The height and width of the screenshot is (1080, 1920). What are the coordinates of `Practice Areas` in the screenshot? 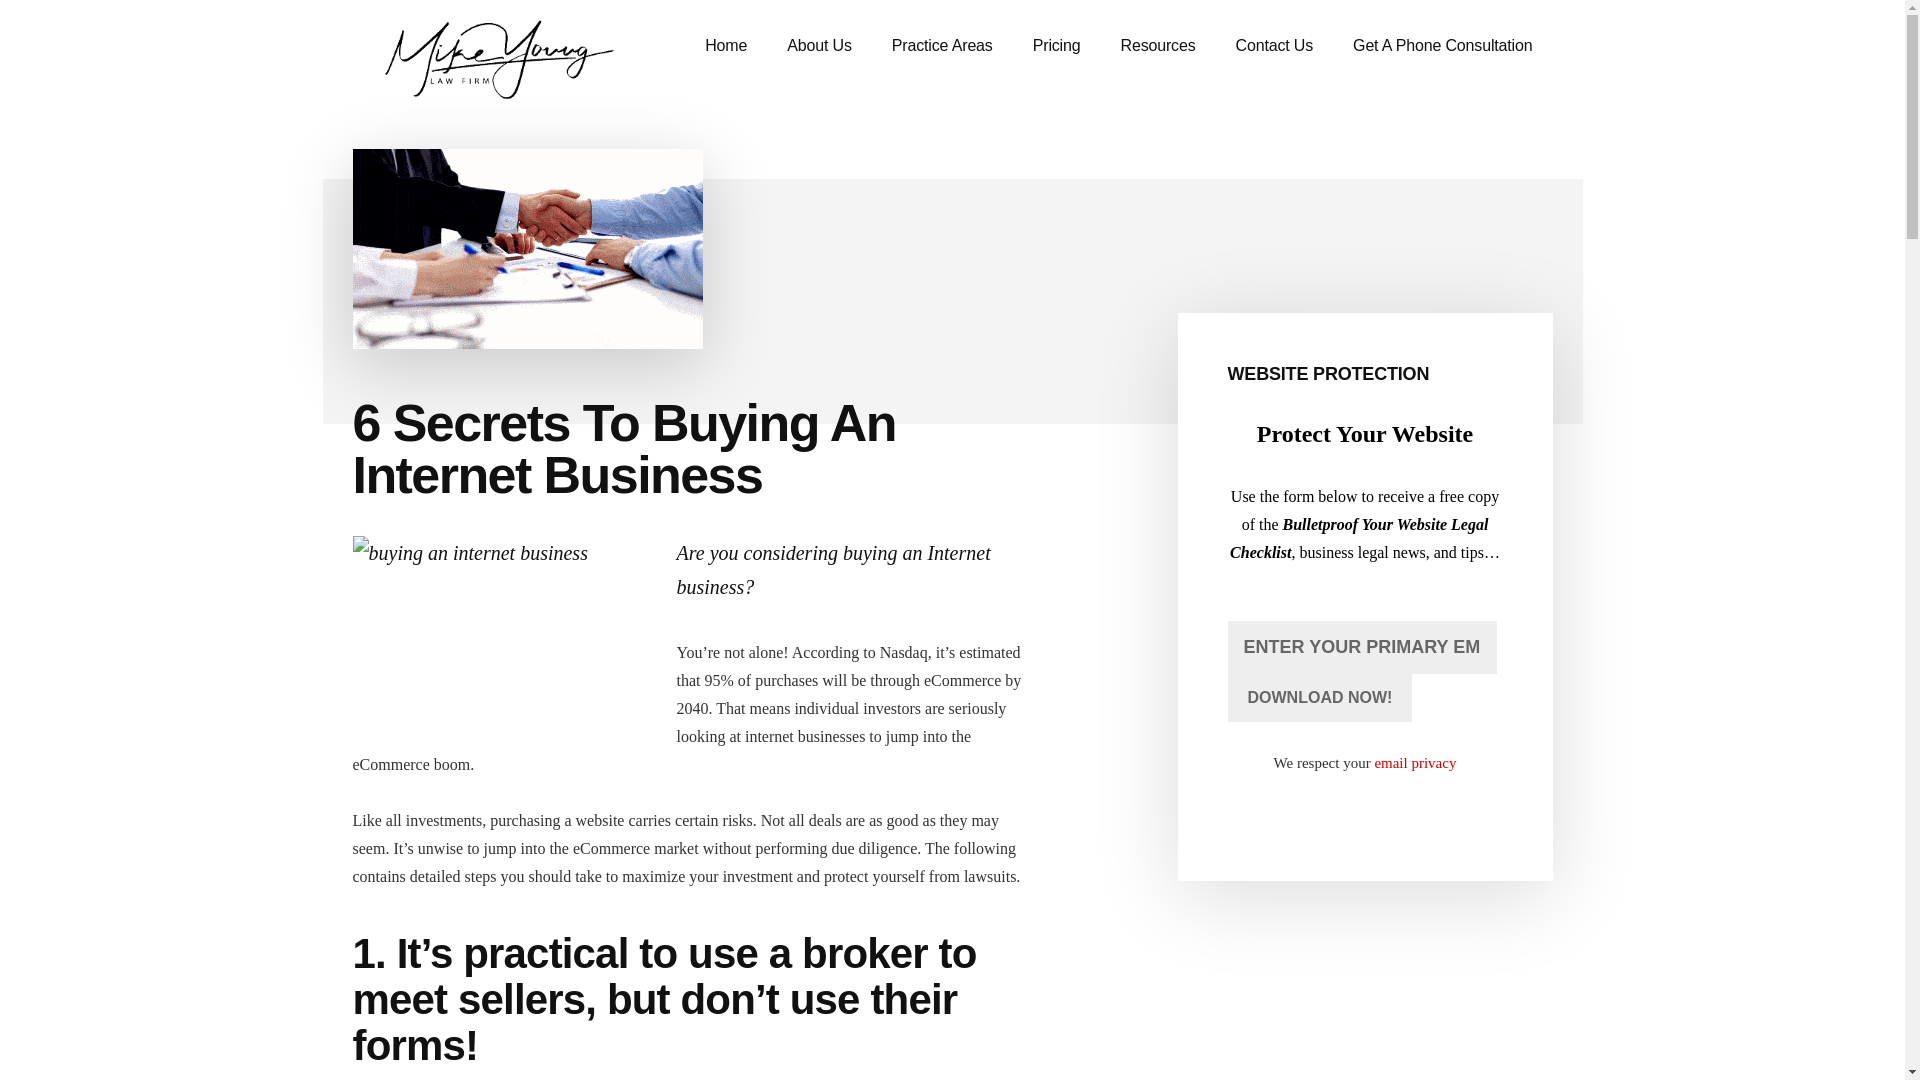 It's located at (942, 46).